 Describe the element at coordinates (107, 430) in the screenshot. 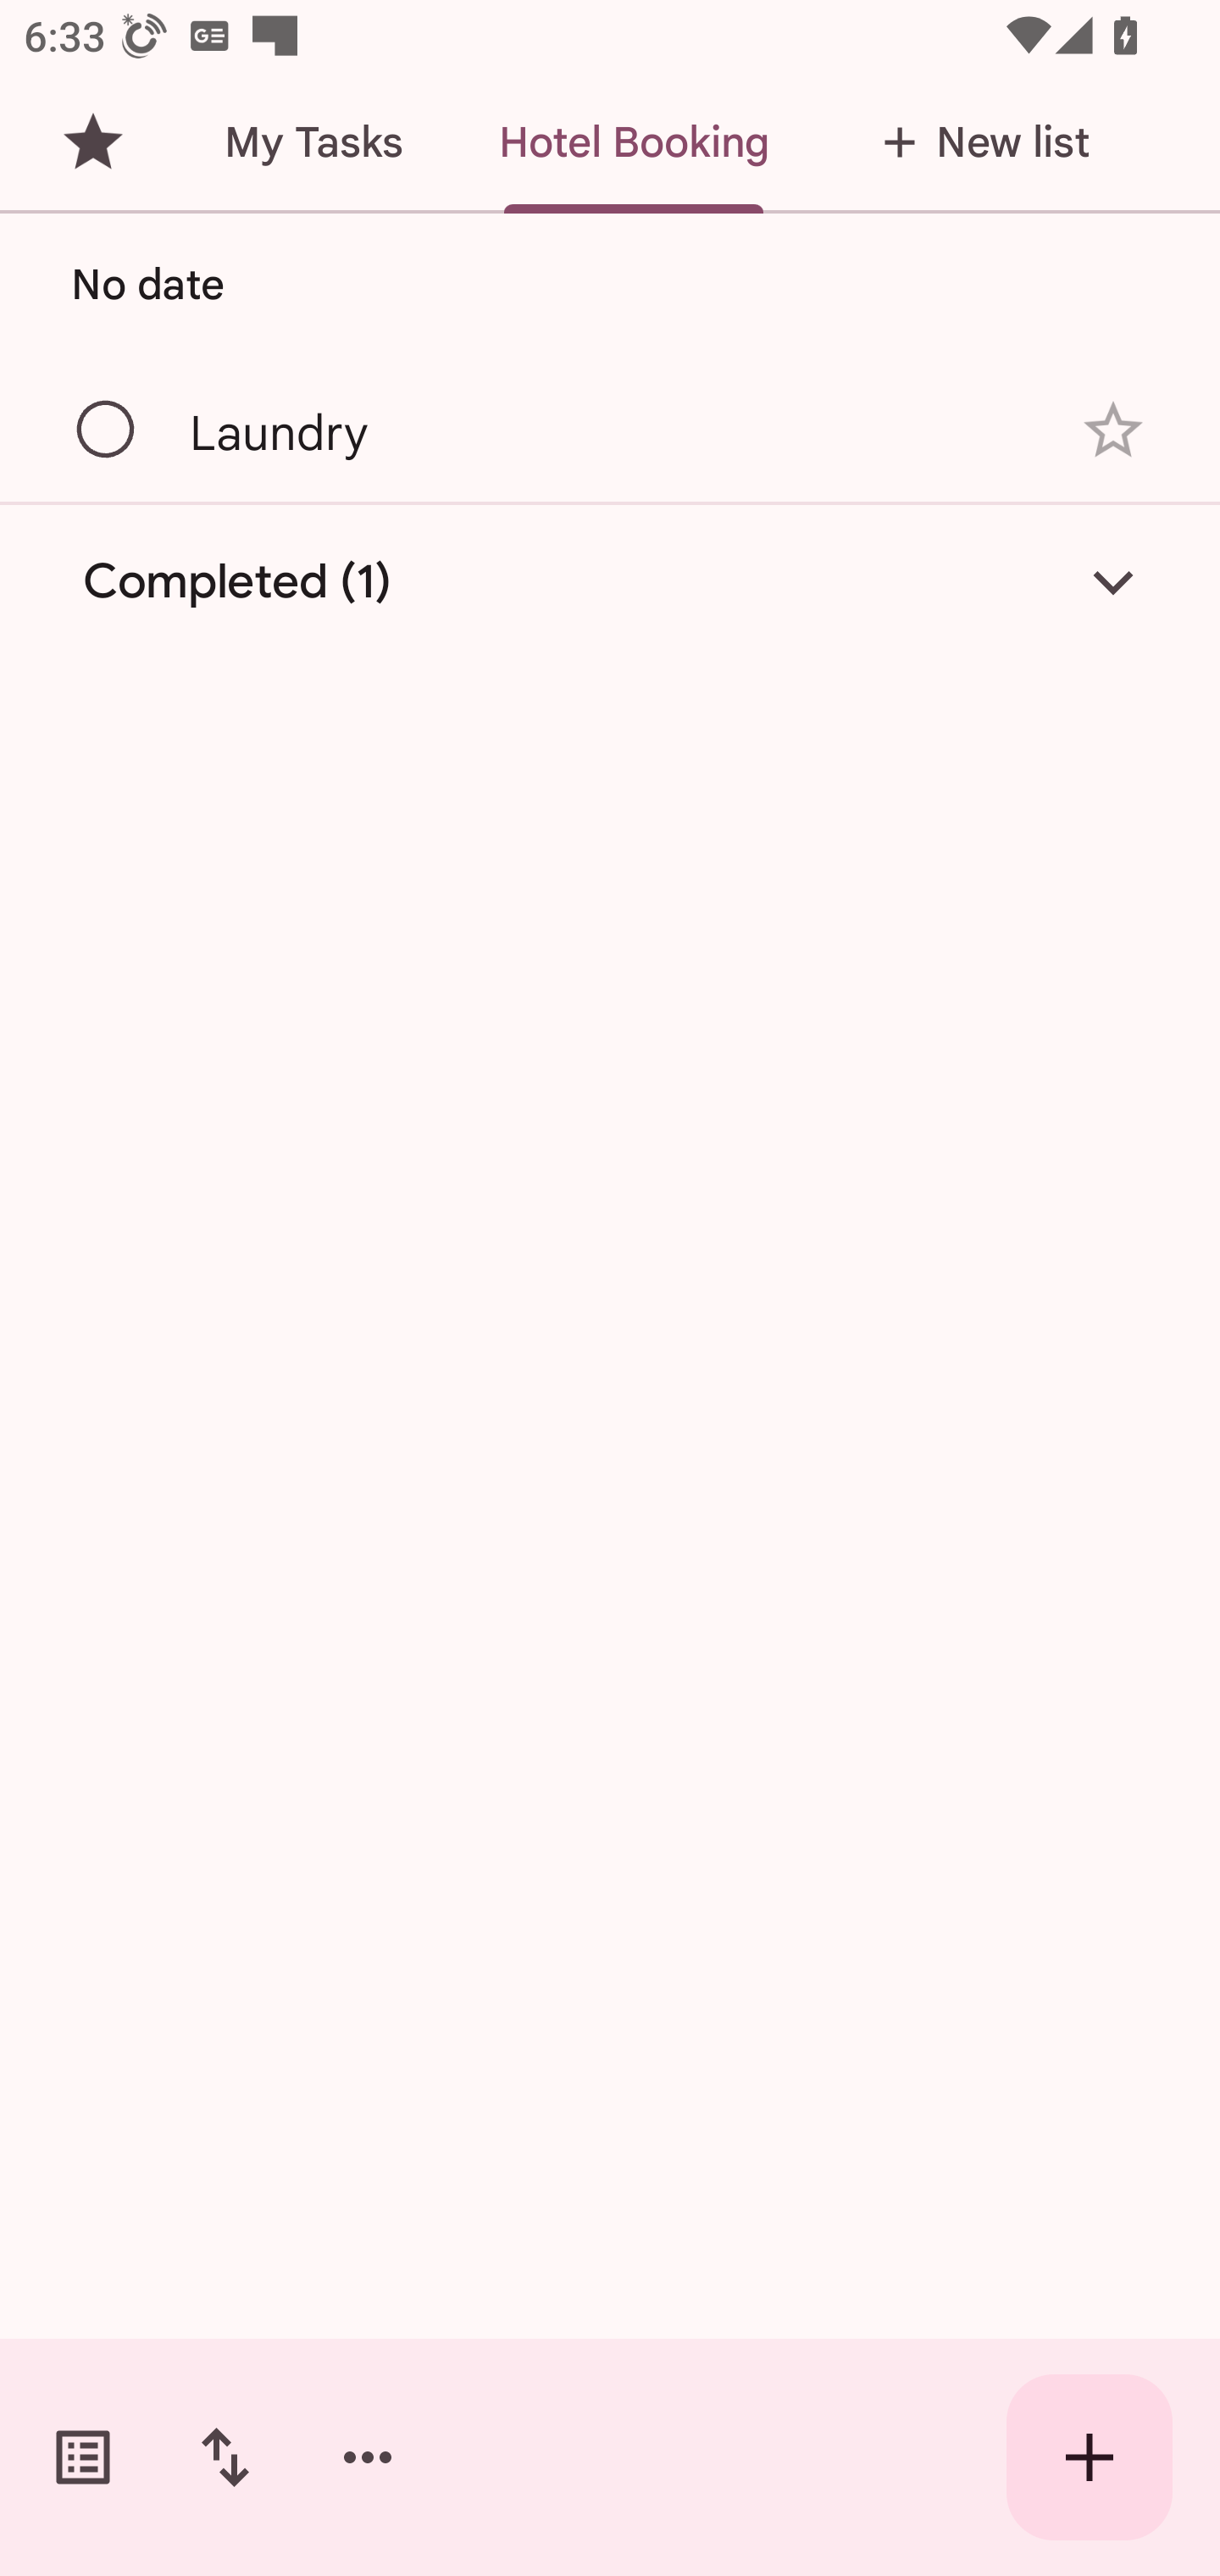

I see `Mark as complete` at that location.